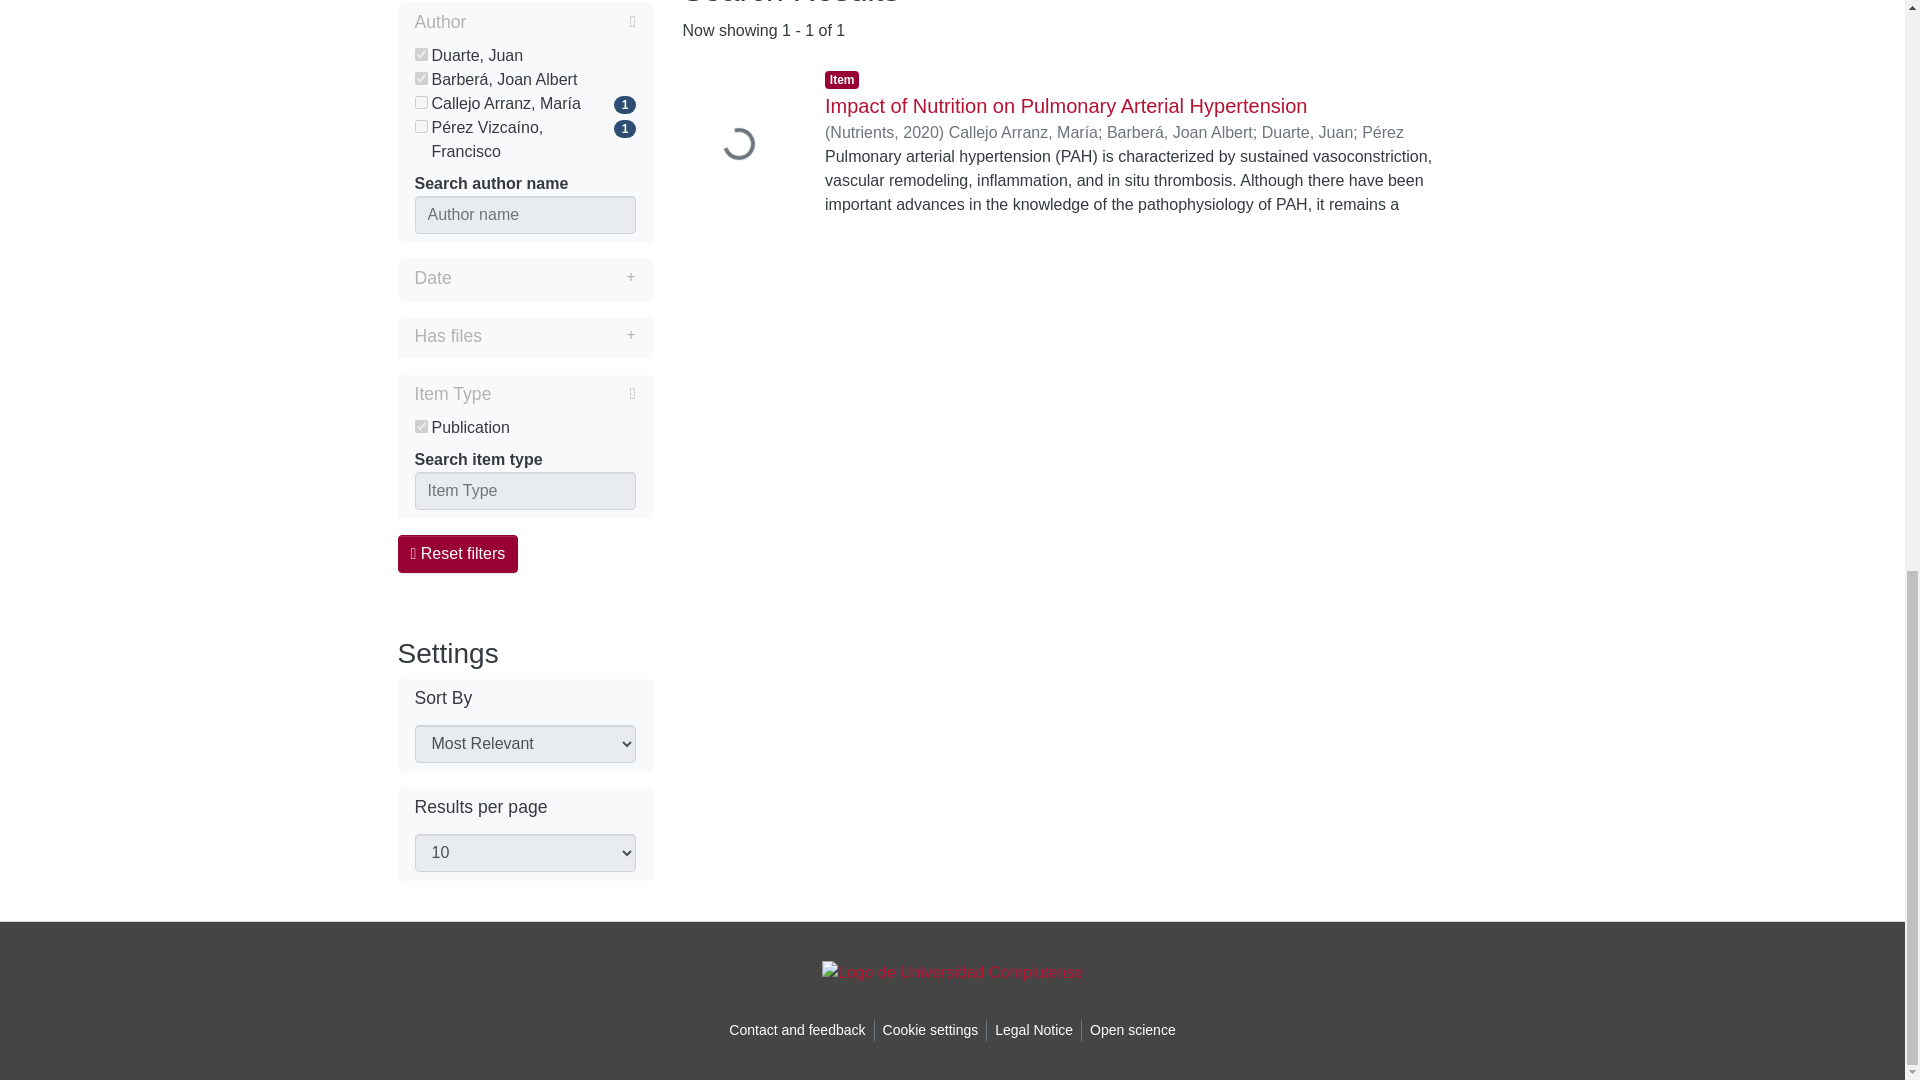  Describe the element at coordinates (524, 23) in the screenshot. I see `Author` at that location.